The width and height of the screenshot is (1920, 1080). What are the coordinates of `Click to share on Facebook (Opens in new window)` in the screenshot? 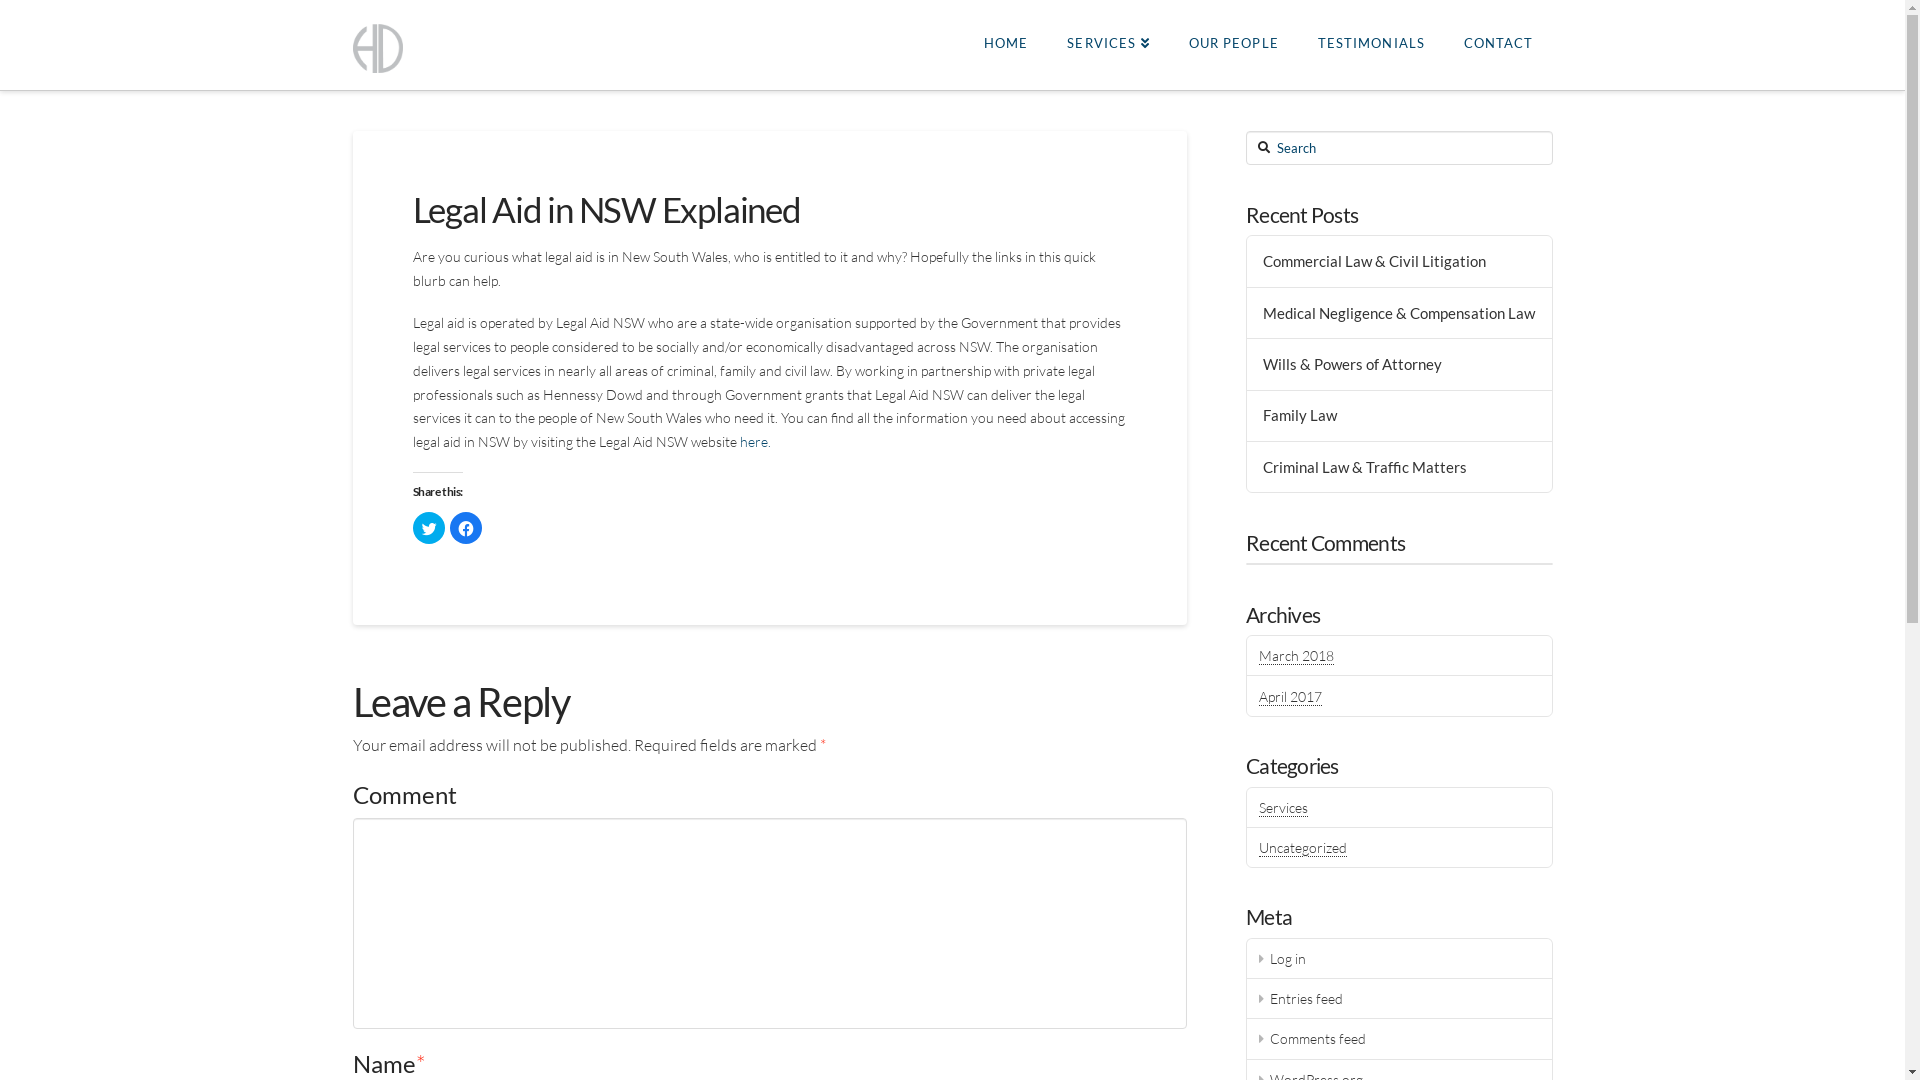 It's located at (466, 528).